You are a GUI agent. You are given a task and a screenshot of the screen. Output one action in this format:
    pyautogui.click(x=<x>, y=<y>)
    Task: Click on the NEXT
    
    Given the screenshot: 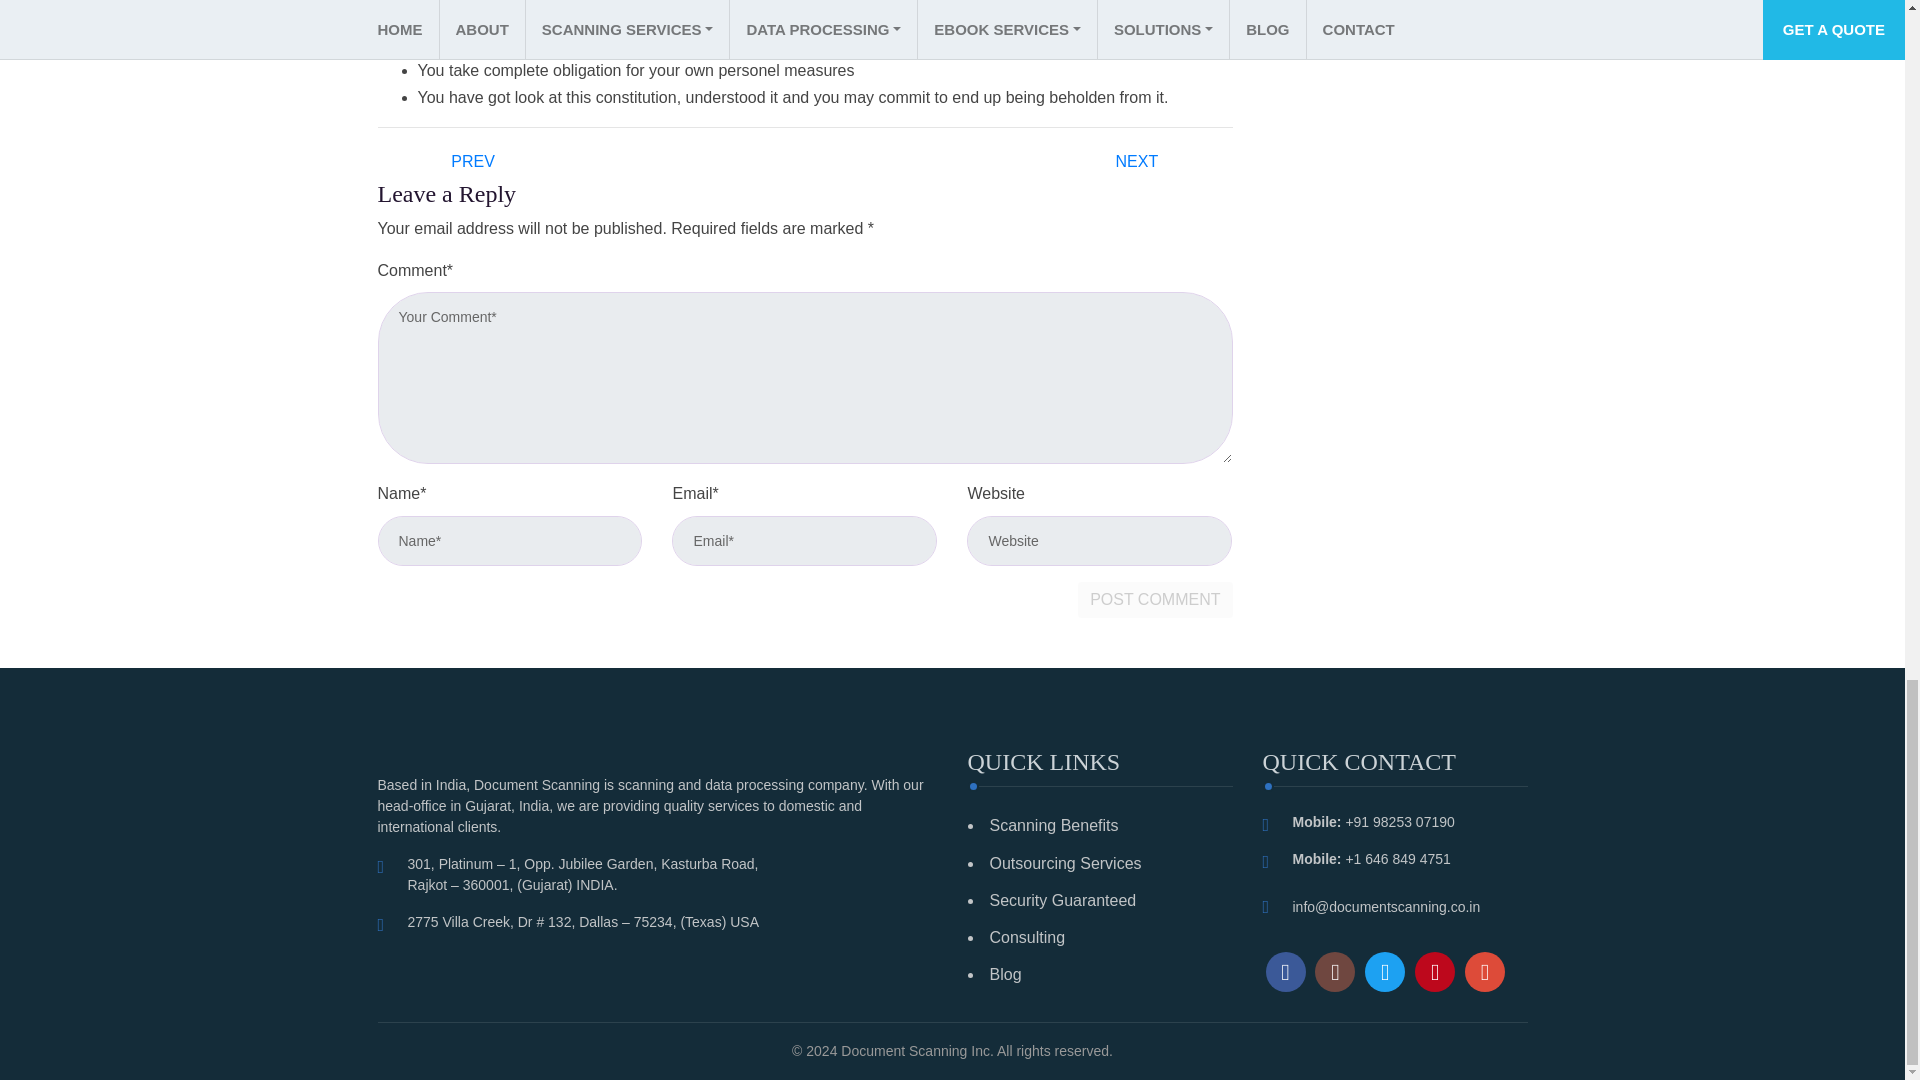 What is the action you would take?
    pyautogui.click(x=1138, y=161)
    